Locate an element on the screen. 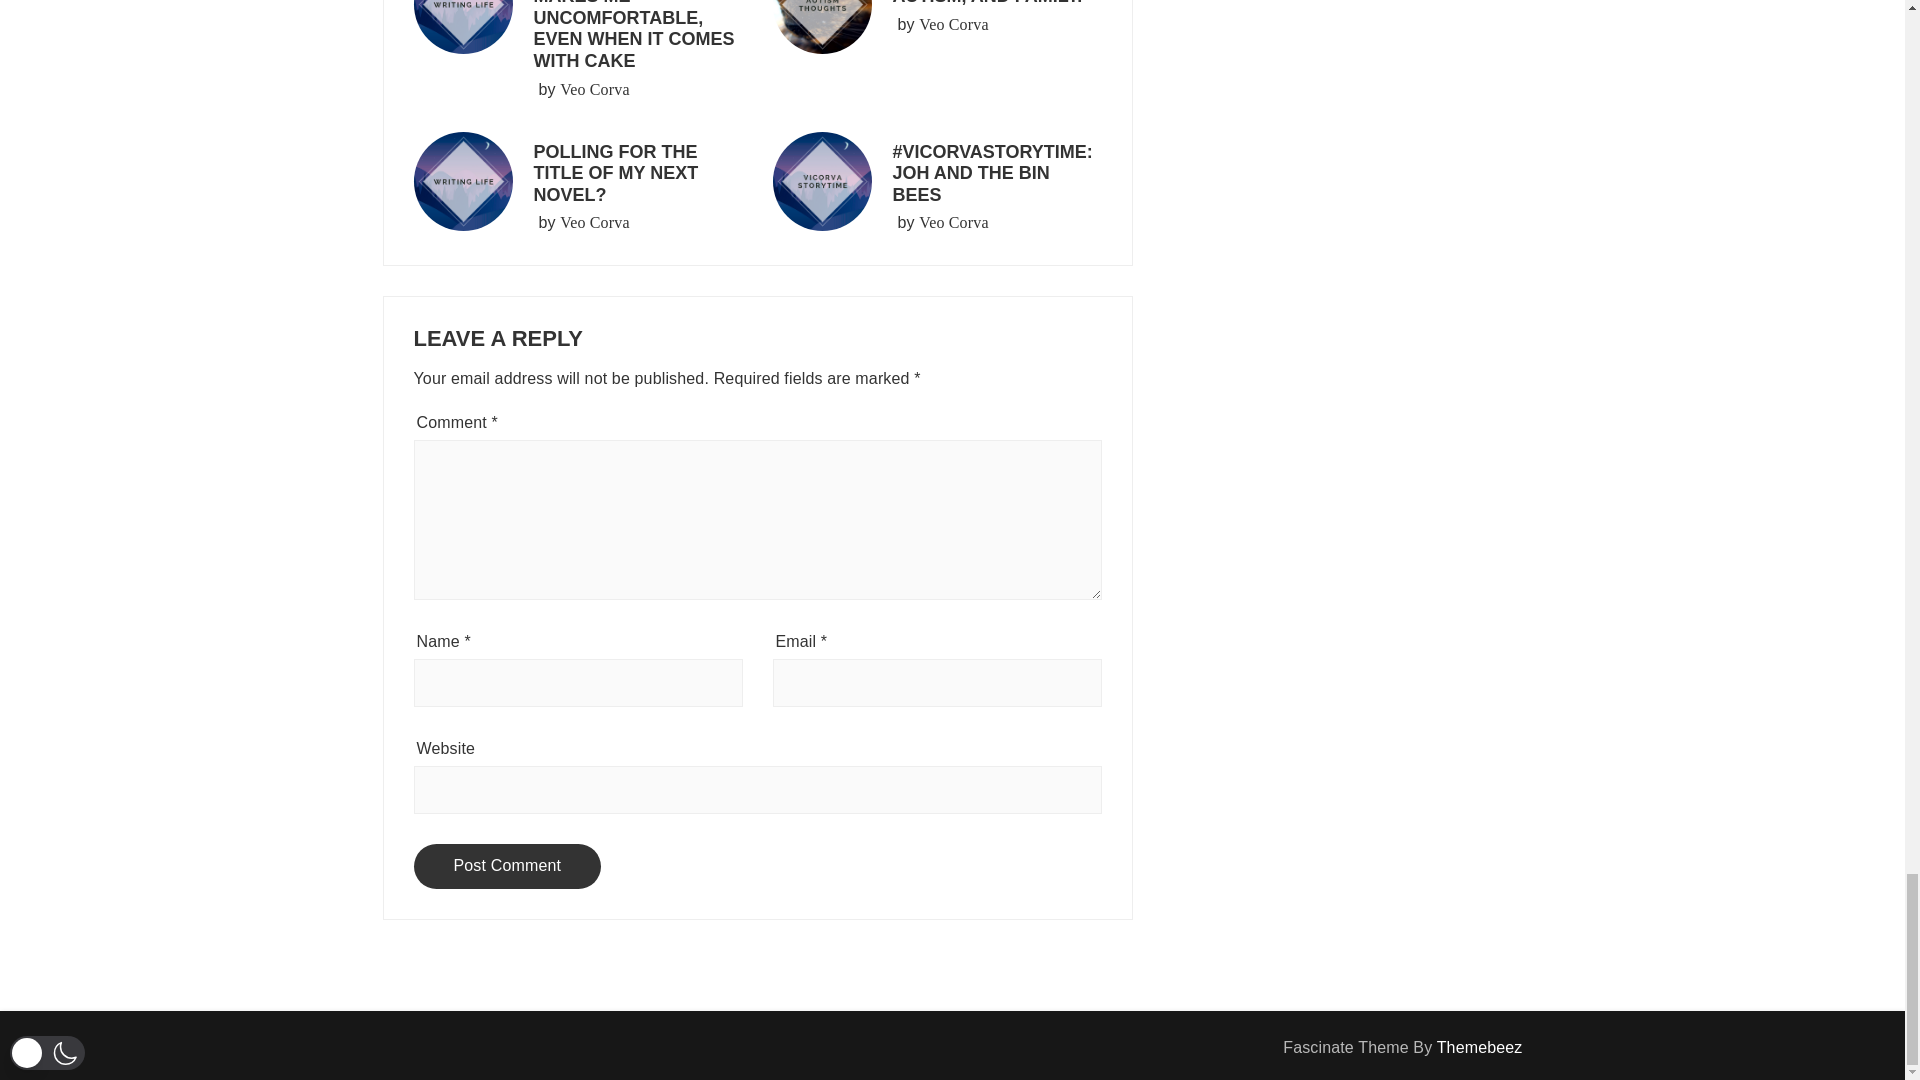 Image resolution: width=1920 pixels, height=1080 pixels. POLLING FOR THE TITLE OF MY NEXT NOVEL? is located at coordinates (616, 173).